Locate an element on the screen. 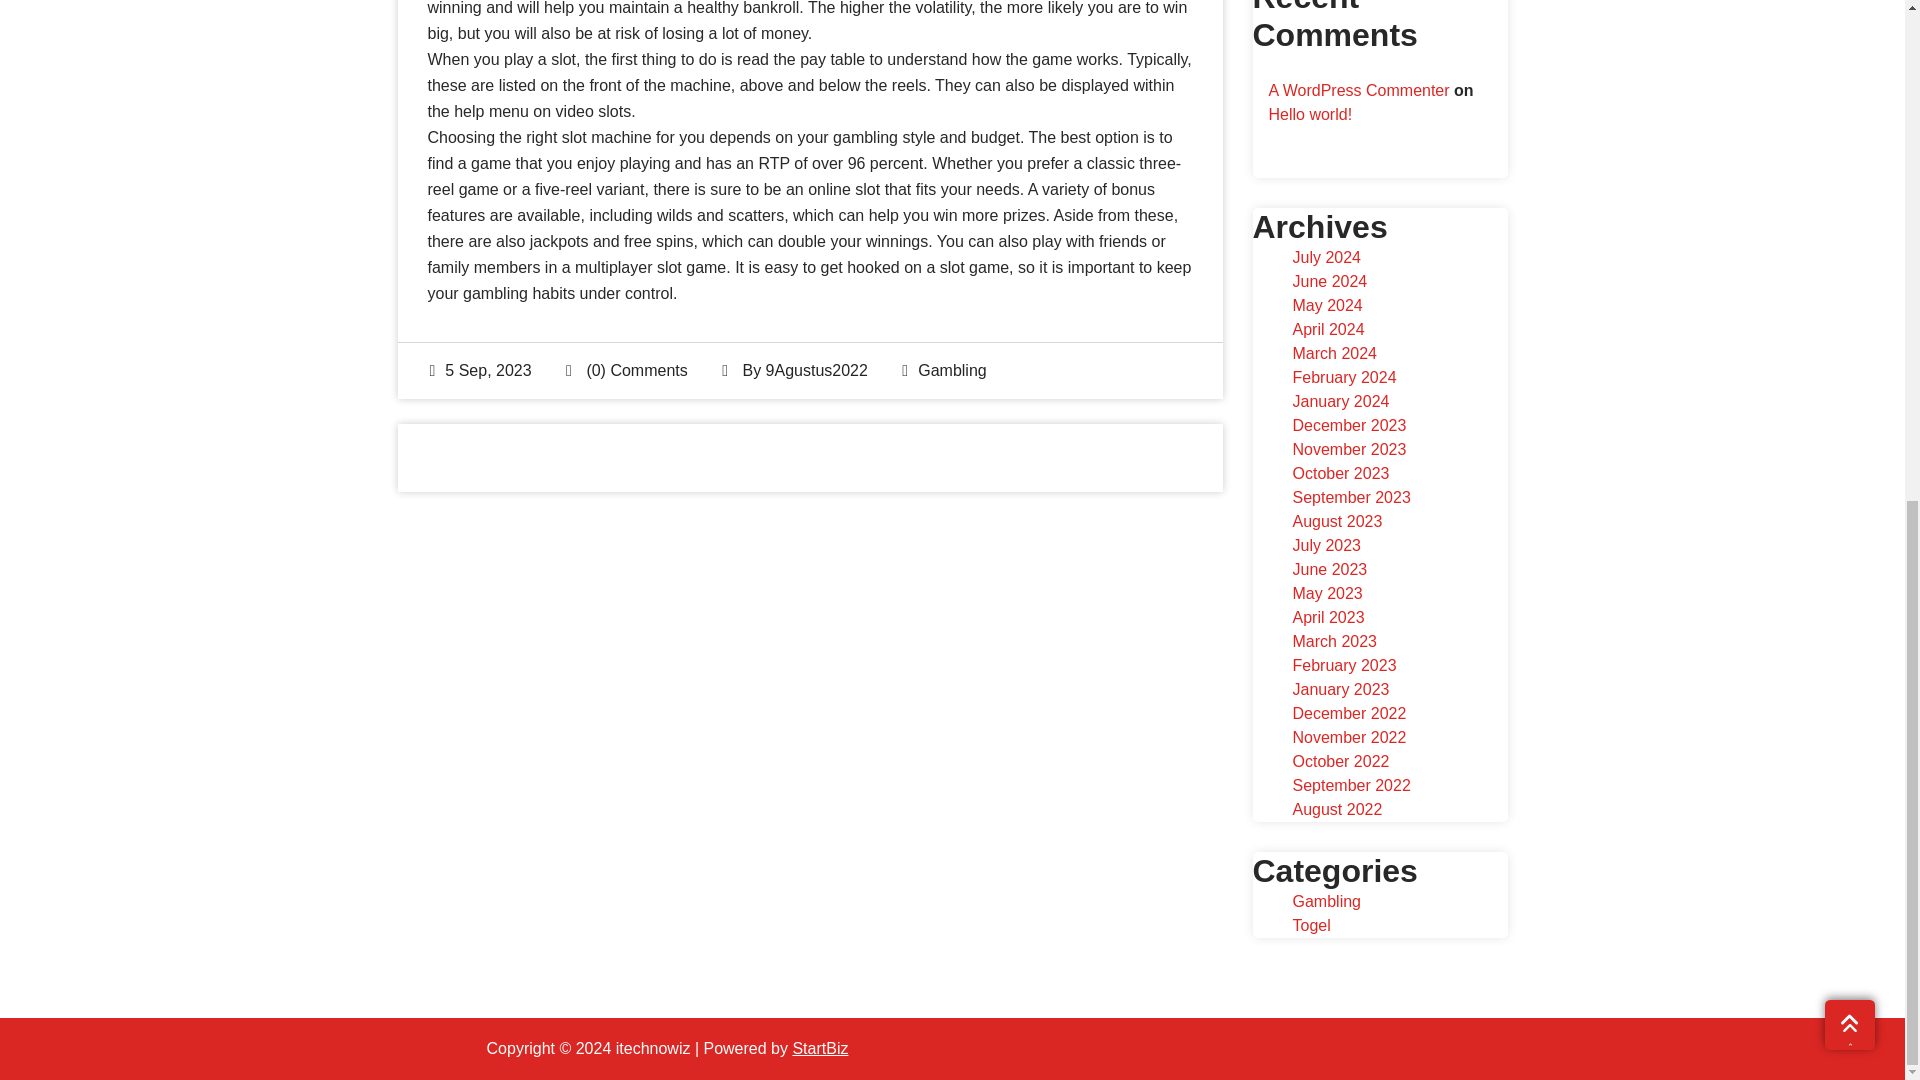  November 2023 is located at coordinates (1348, 448).